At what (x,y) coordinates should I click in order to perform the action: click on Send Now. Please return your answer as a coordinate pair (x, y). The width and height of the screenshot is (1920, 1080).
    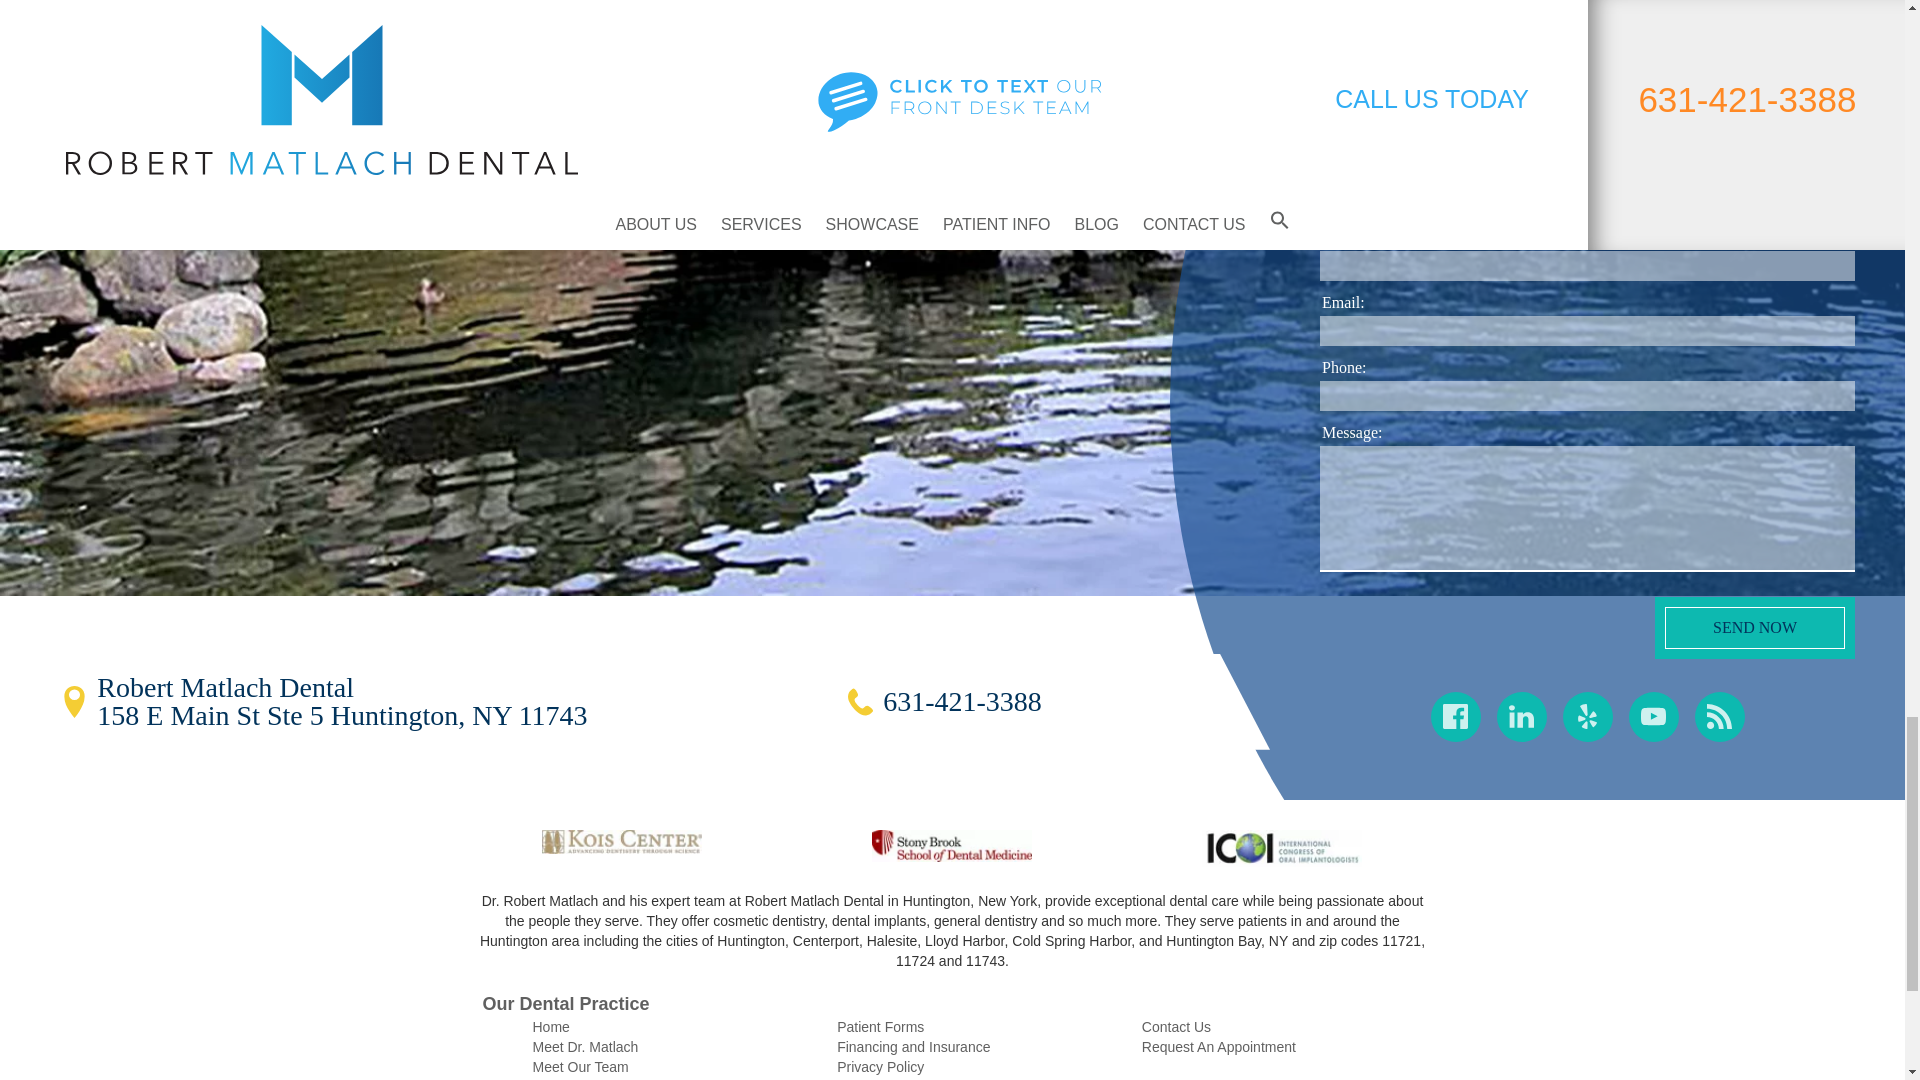
    Looking at the image, I should click on (1754, 628).